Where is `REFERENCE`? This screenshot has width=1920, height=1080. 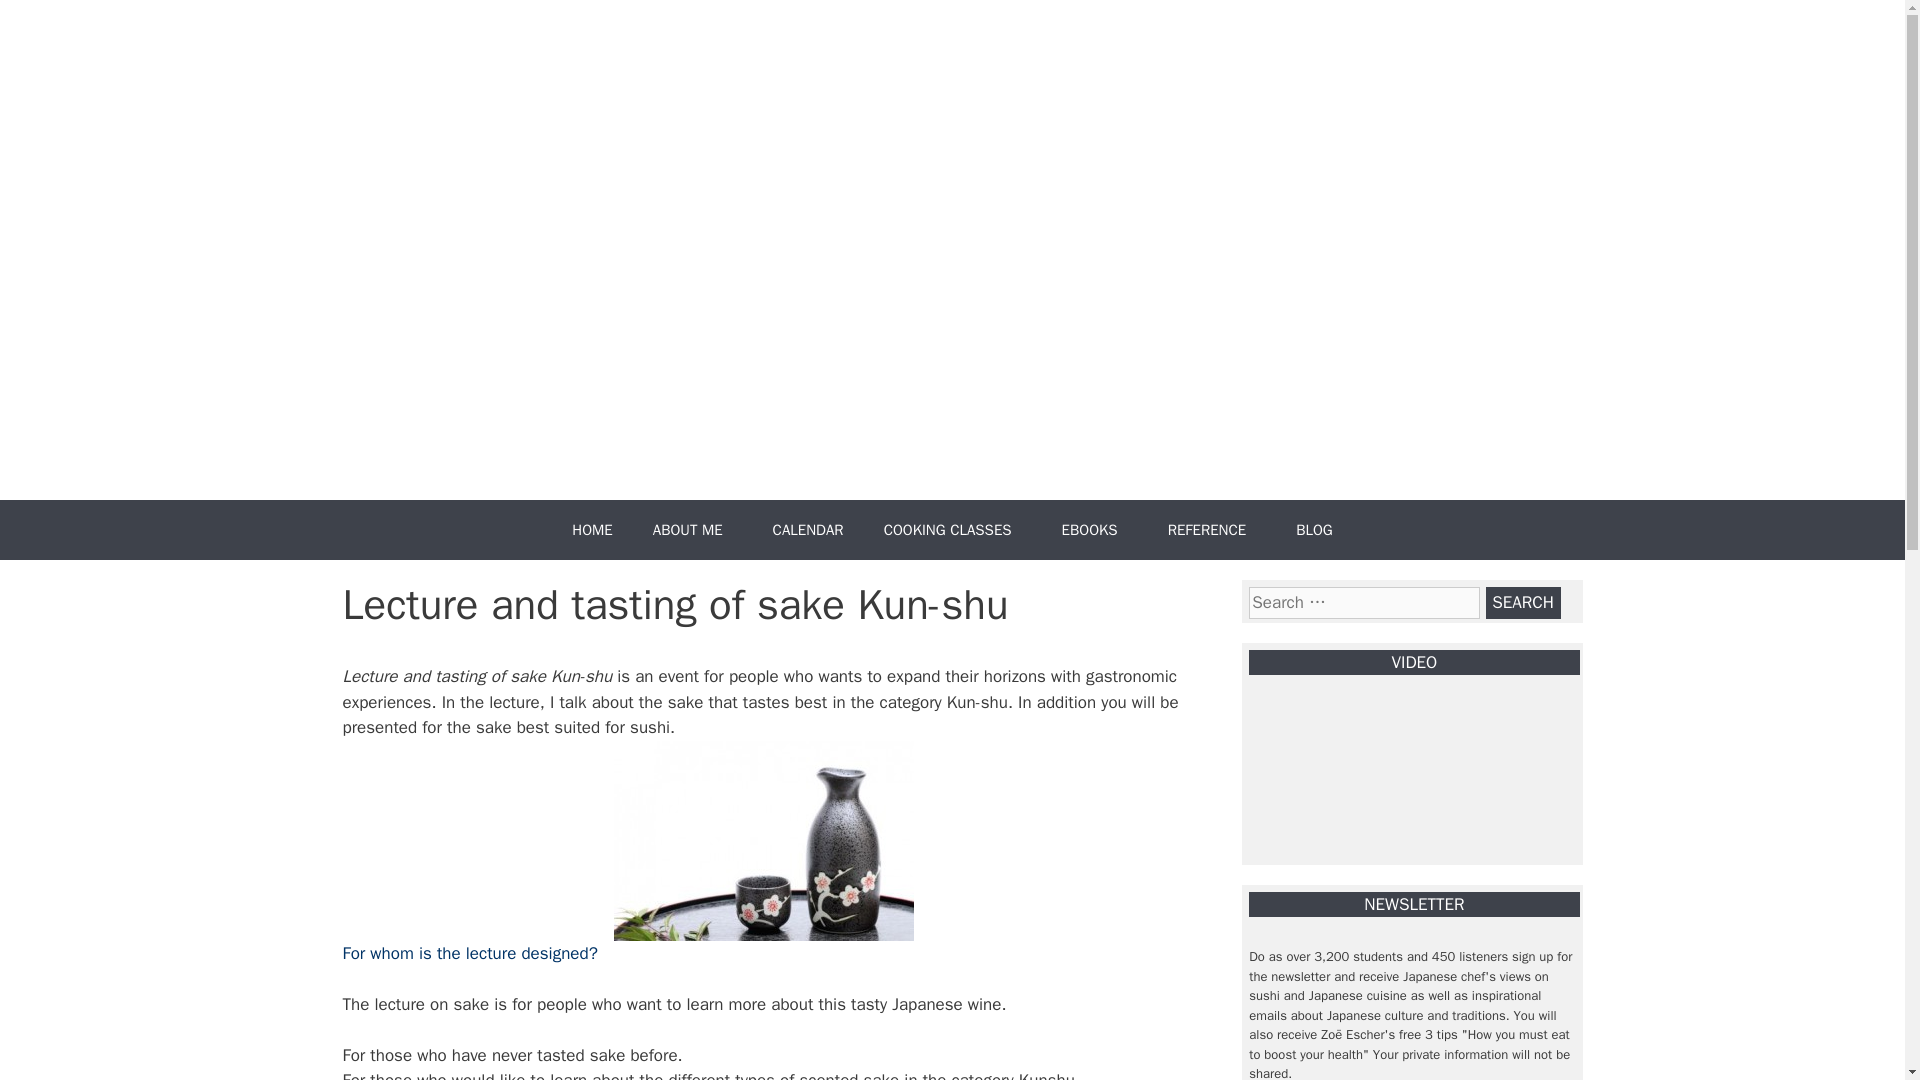 REFERENCE is located at coordinates (1212, 530).